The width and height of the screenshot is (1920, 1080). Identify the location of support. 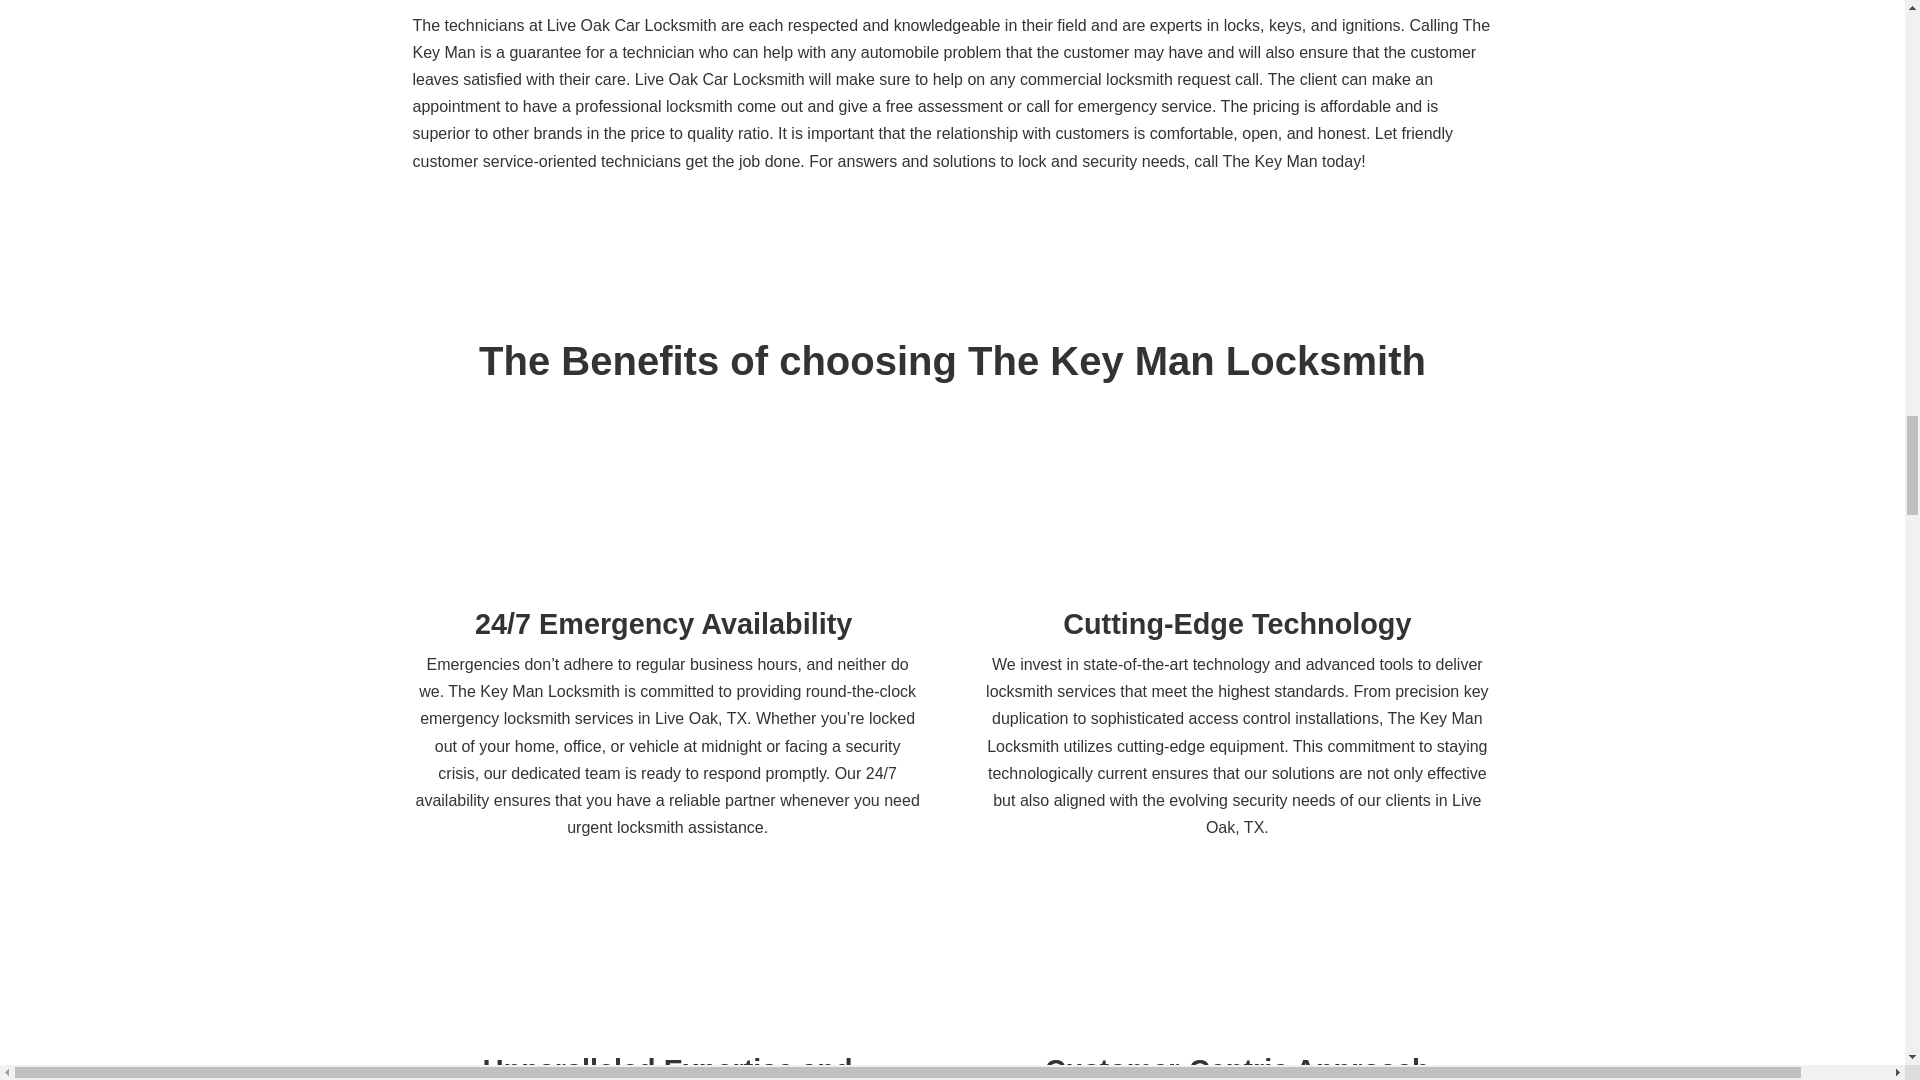
(668, 570).